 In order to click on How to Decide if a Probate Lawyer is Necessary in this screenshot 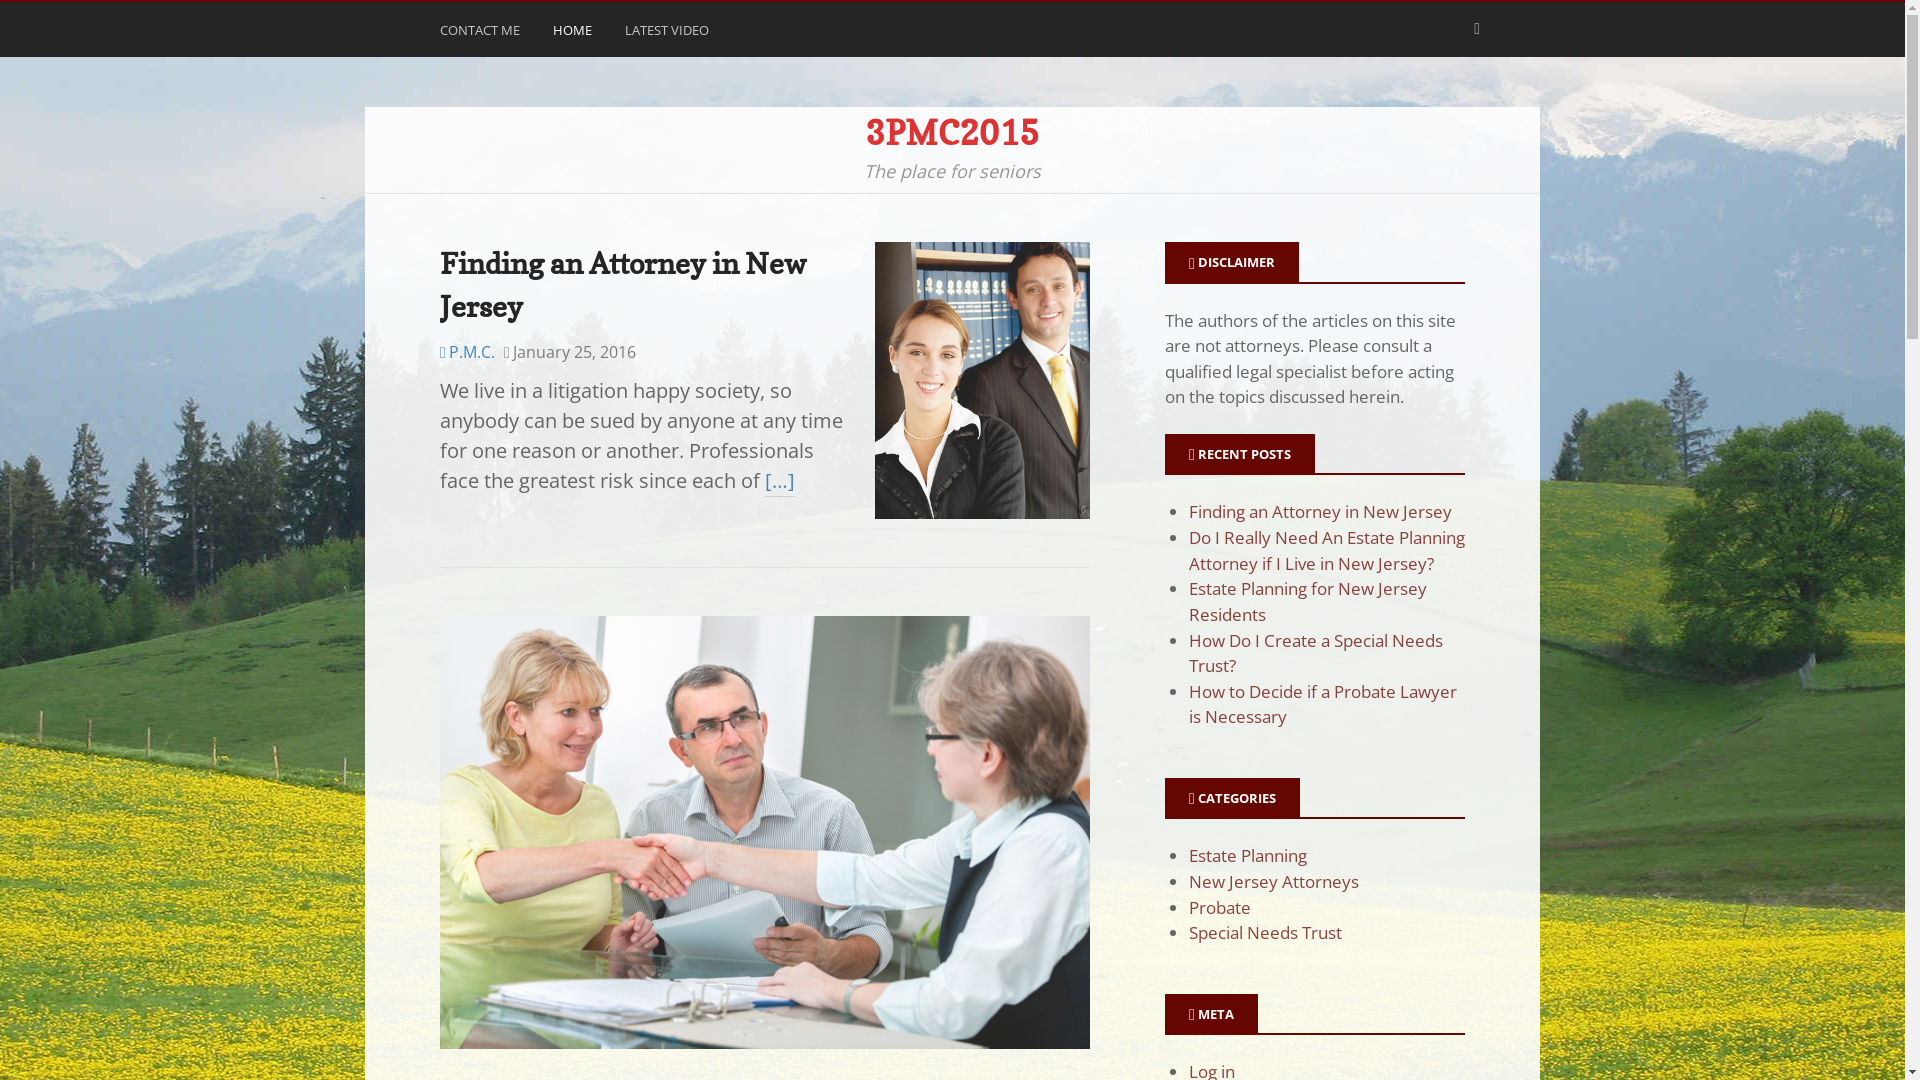, I will do `click(1323, 704)`.